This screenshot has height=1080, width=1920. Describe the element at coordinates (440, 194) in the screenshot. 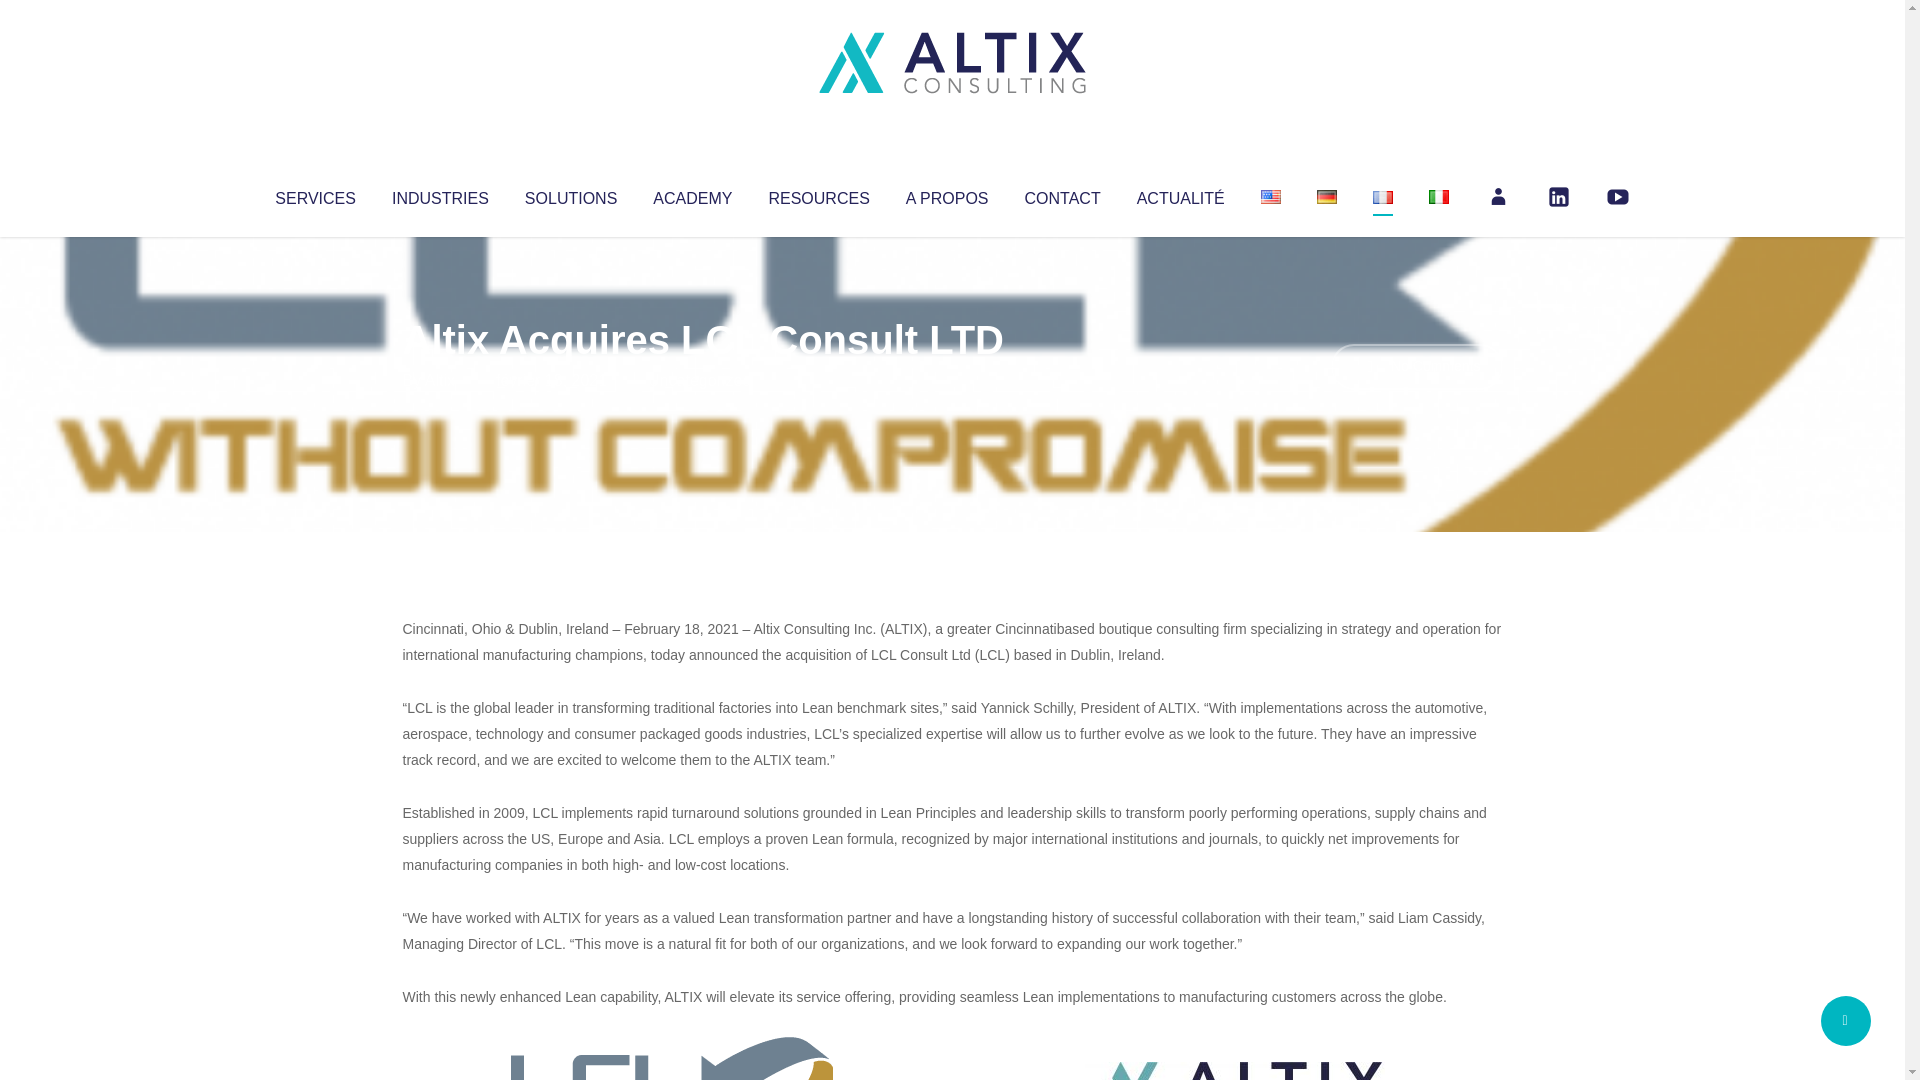

I see `INDUSTRIES` at that location.